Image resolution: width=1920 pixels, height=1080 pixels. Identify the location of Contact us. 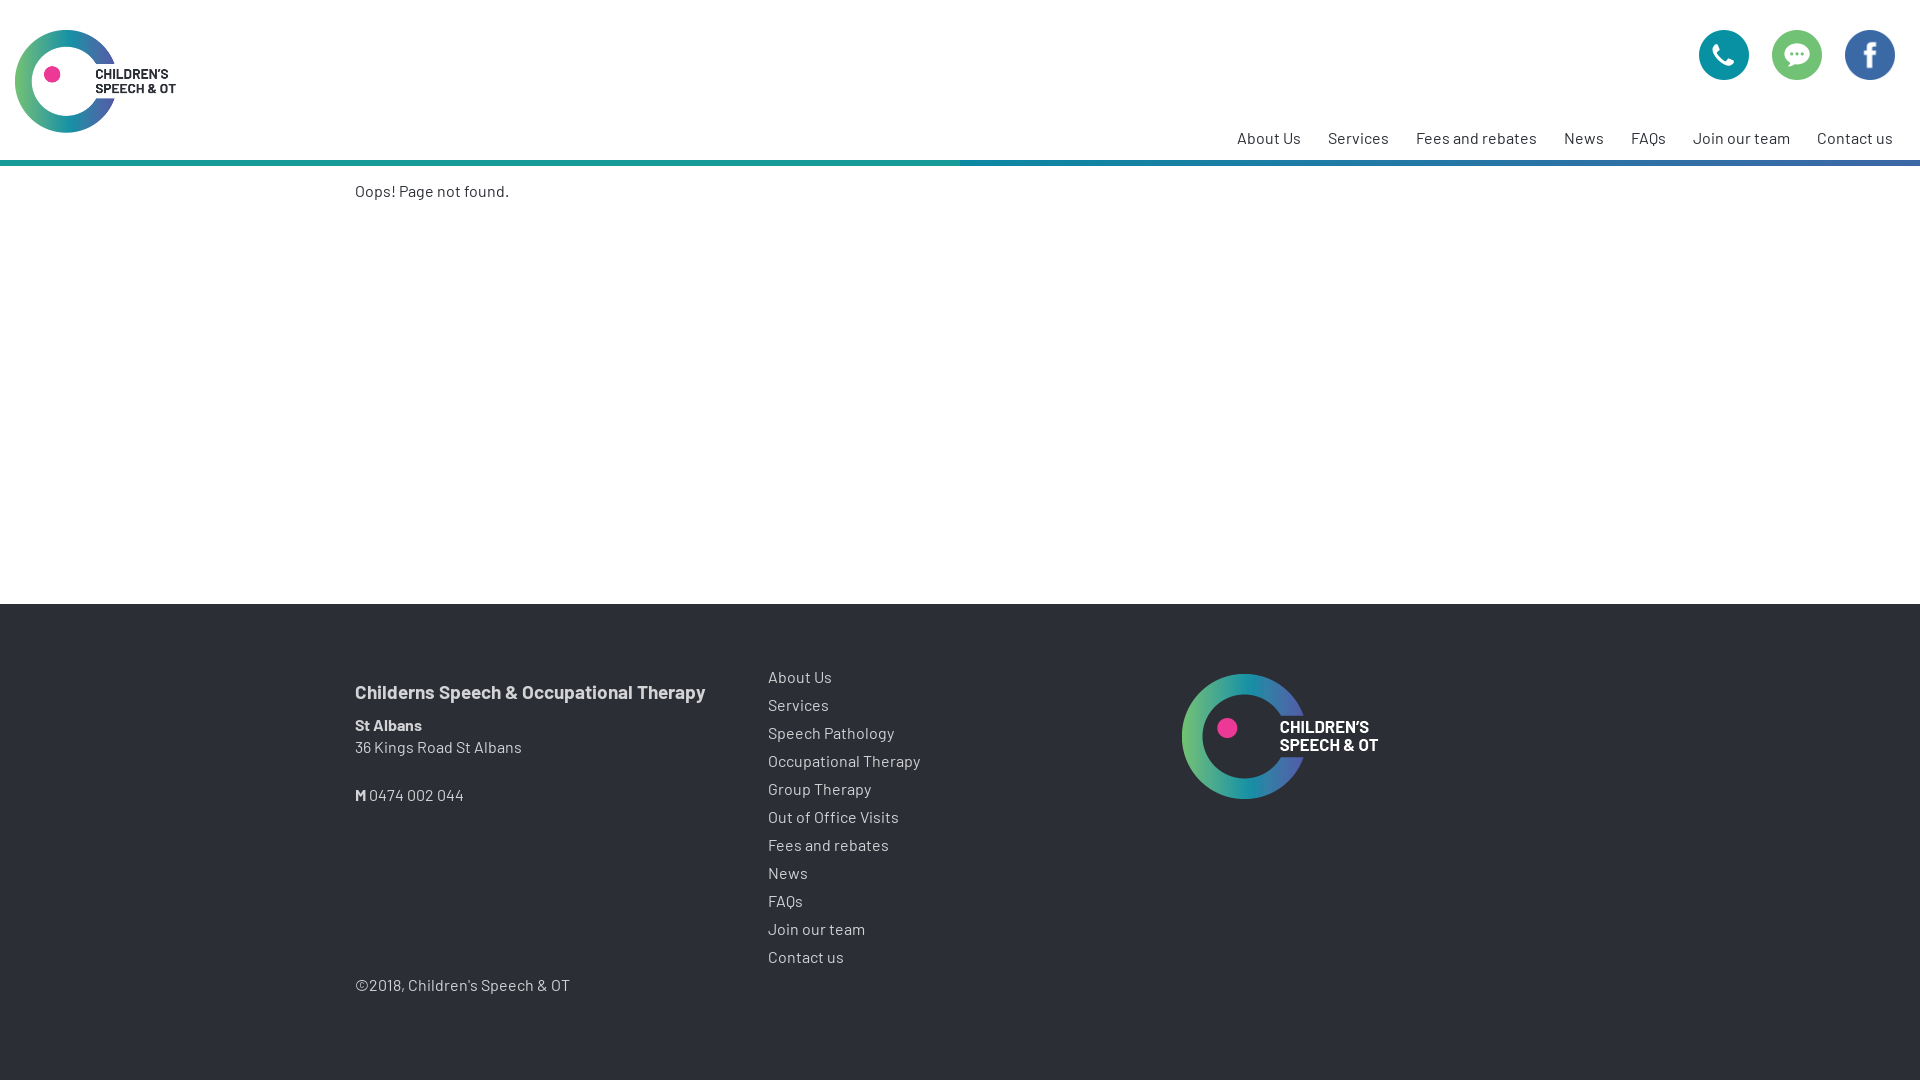
(806, 958).